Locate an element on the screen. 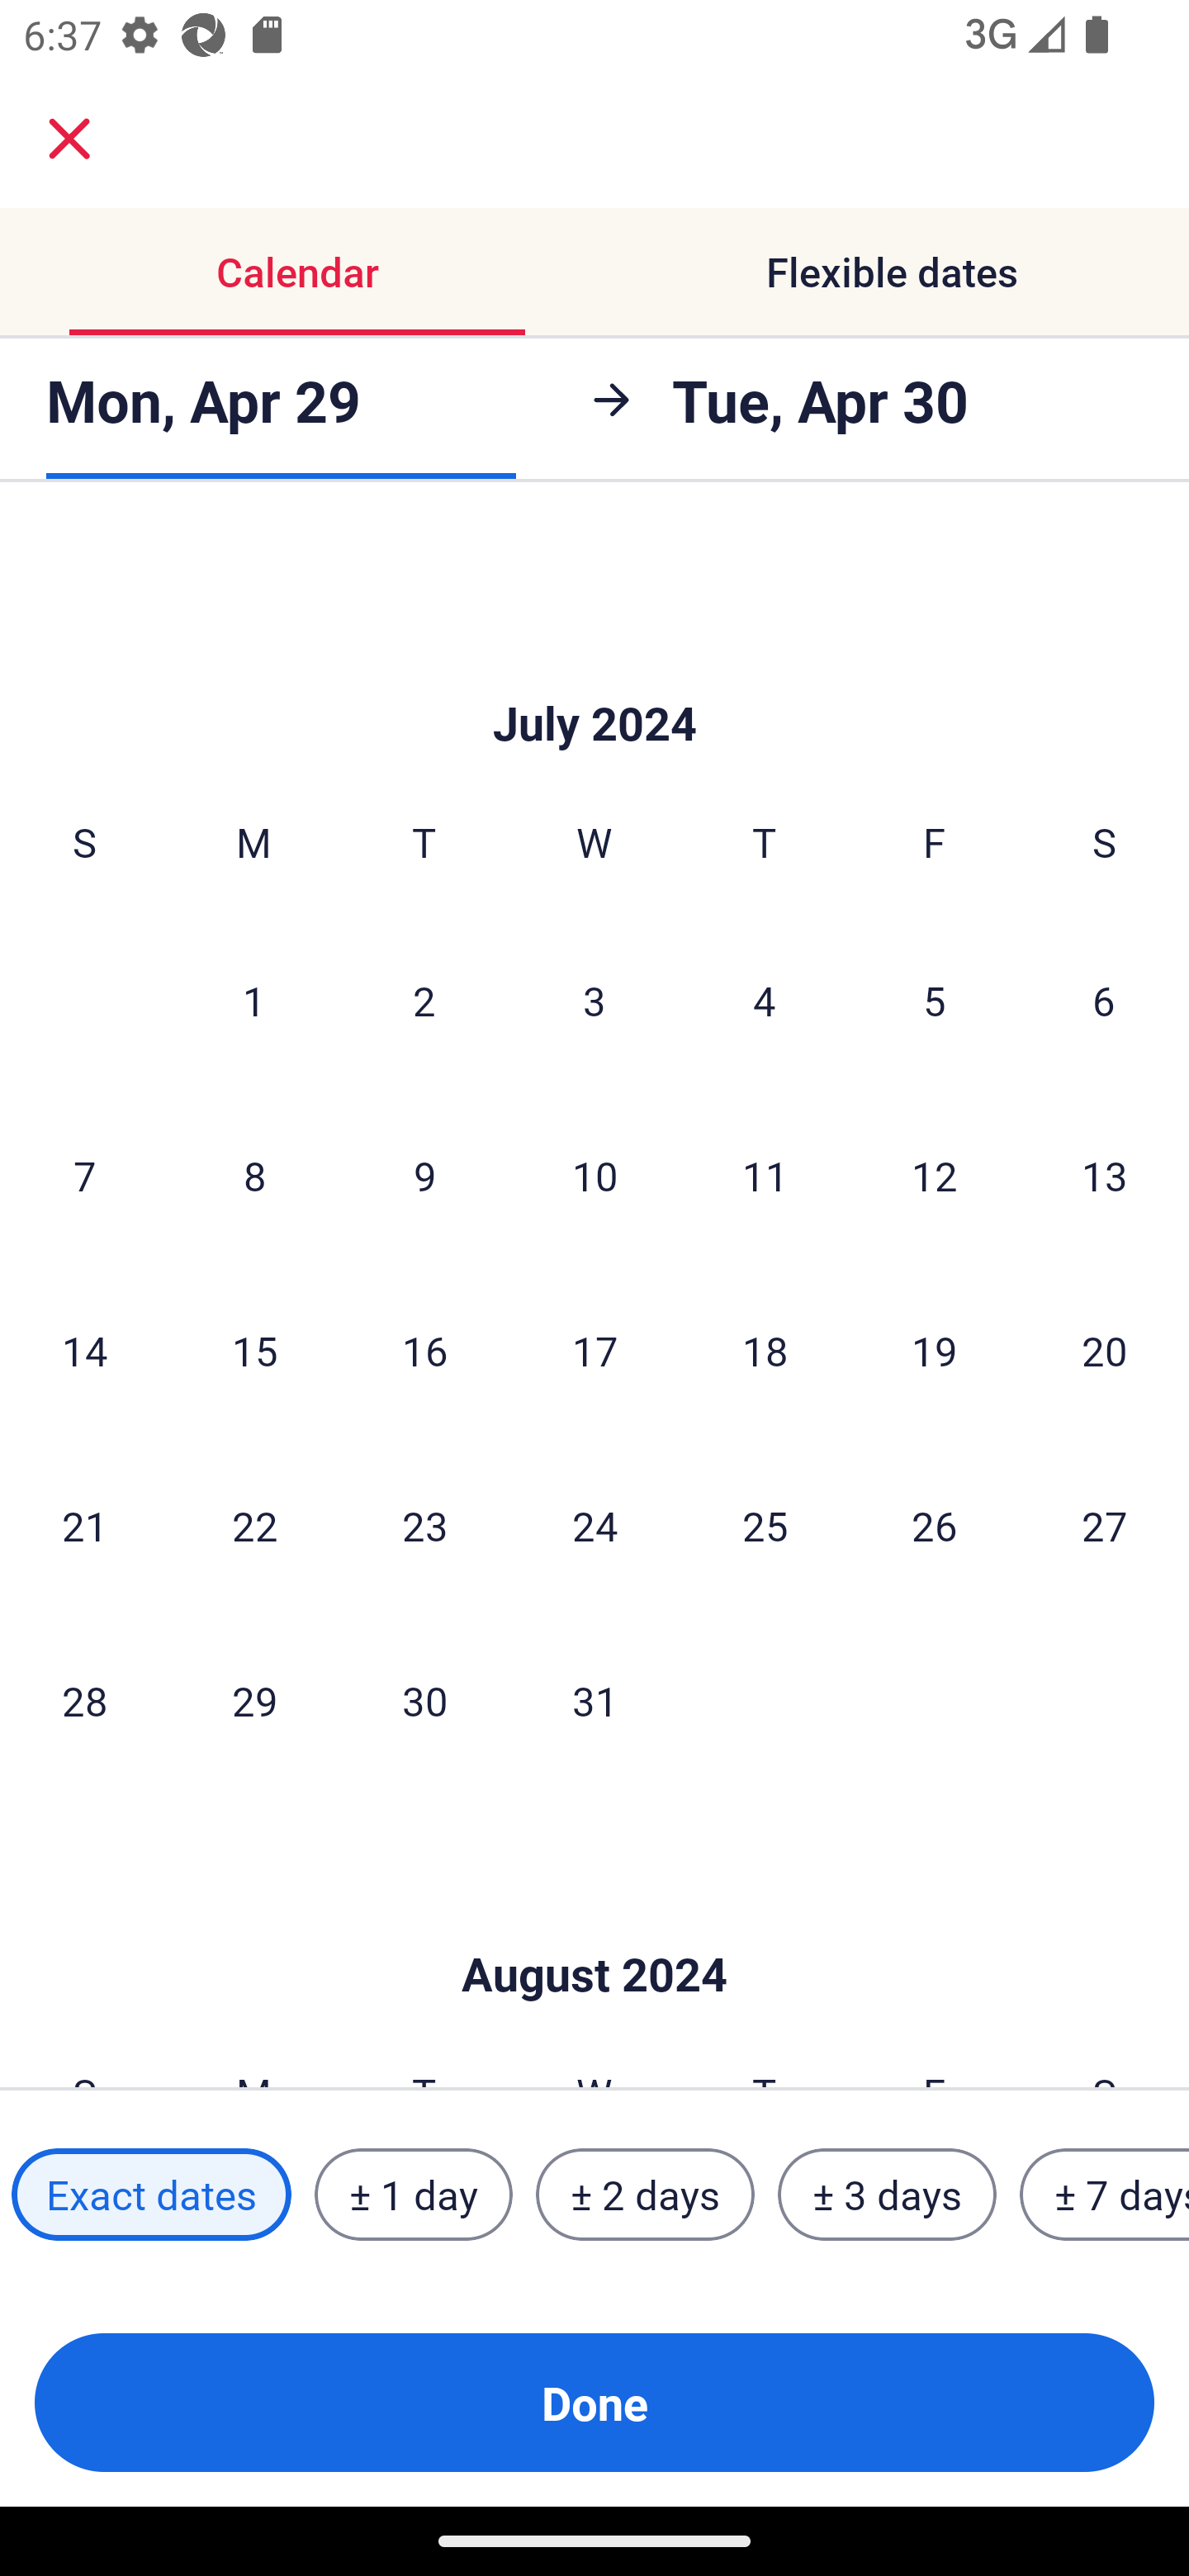 This screenshot has height=2576, width=1189. 11 Thursday, July 11, 2024 is located at coordinates (765, 1174).